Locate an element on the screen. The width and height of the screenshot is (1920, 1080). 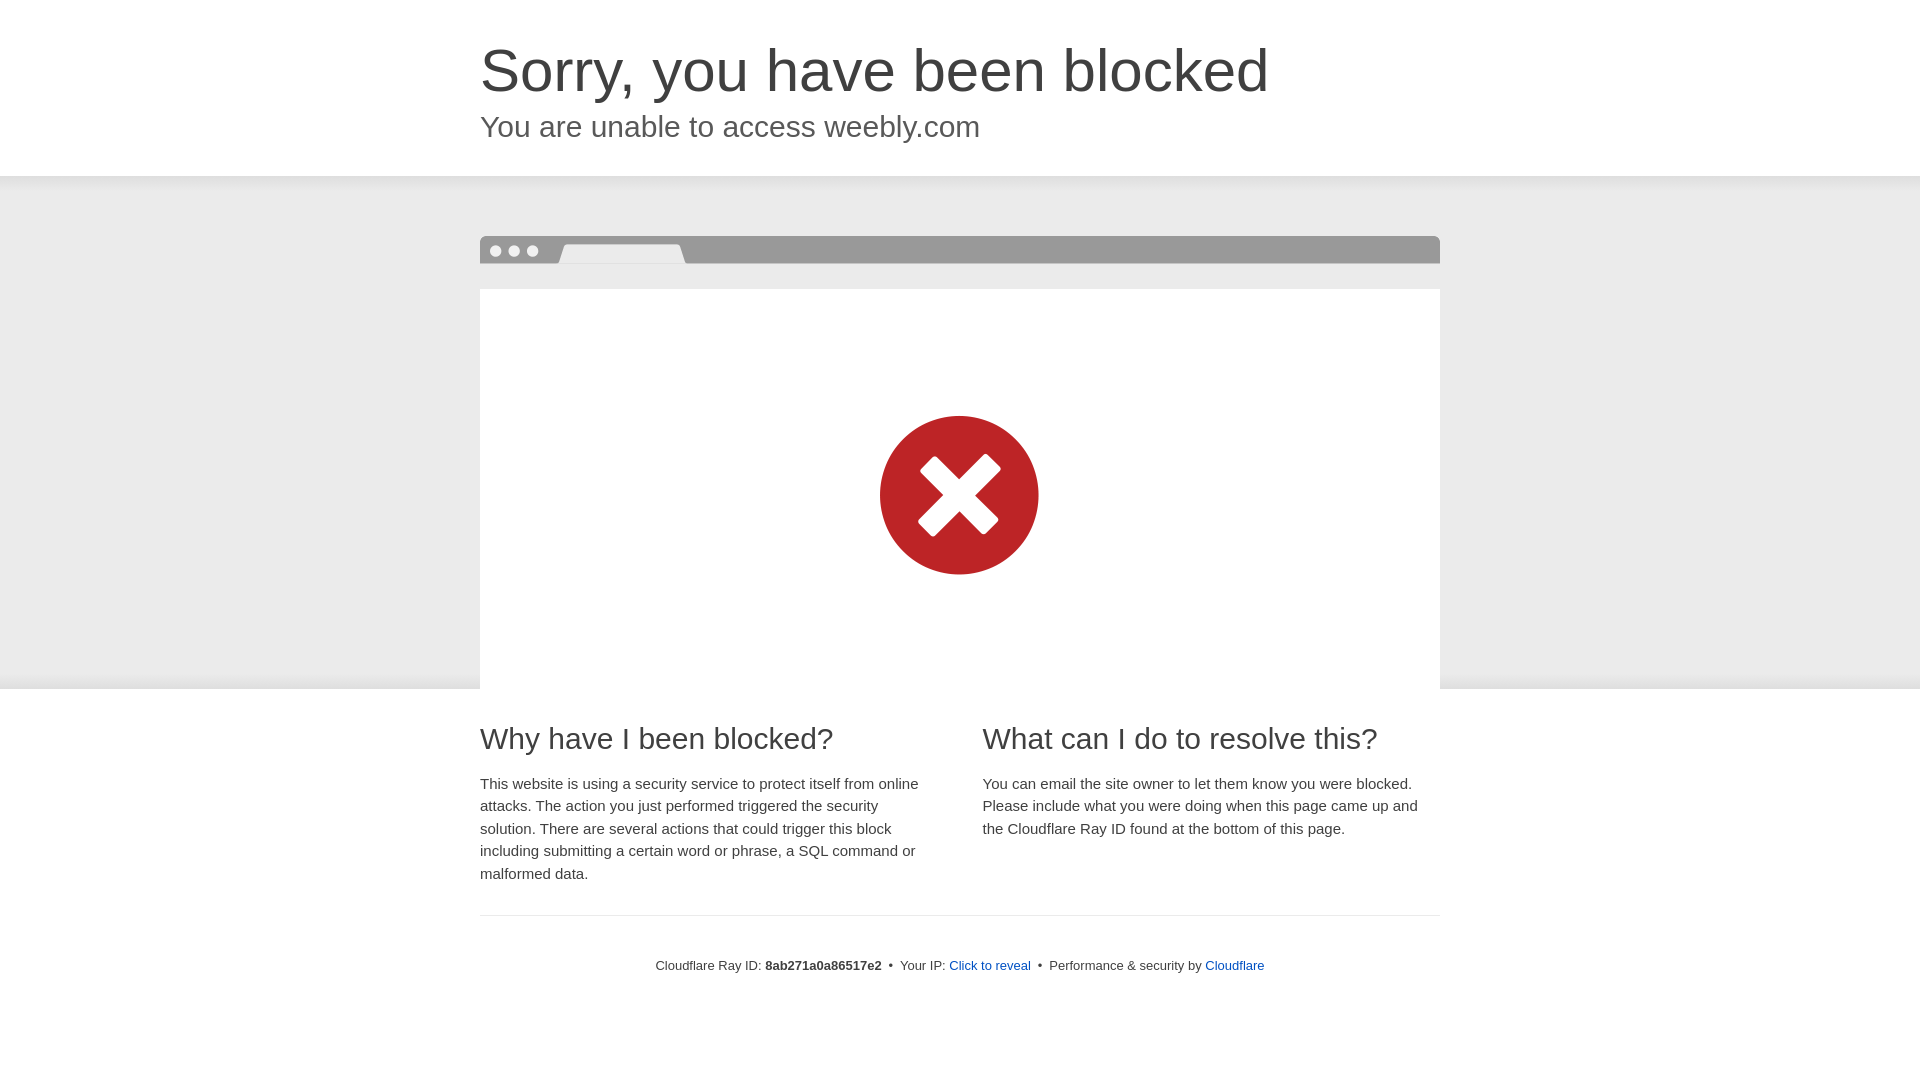
Cloudflare is located at coordinates (1234, 965).